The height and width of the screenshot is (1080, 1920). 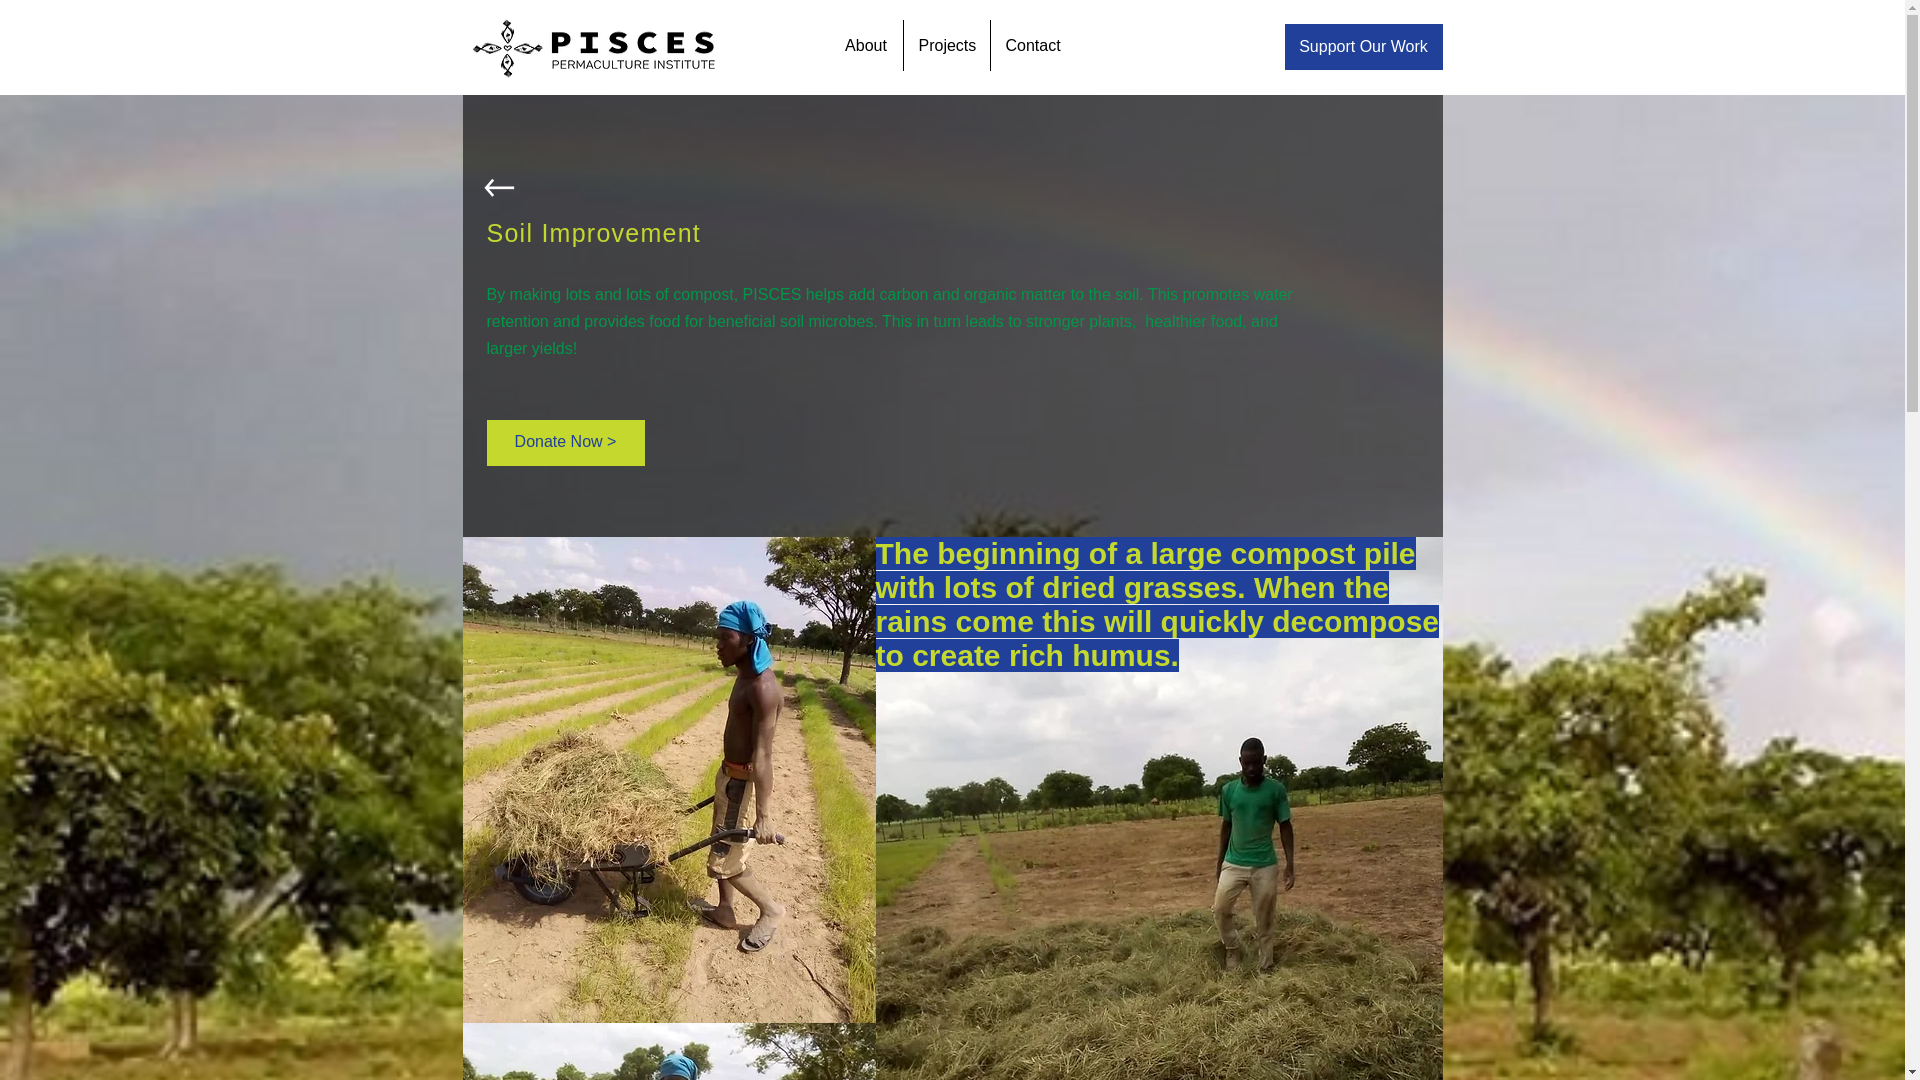 I want to click on Projects, so click(x=945, y=46).